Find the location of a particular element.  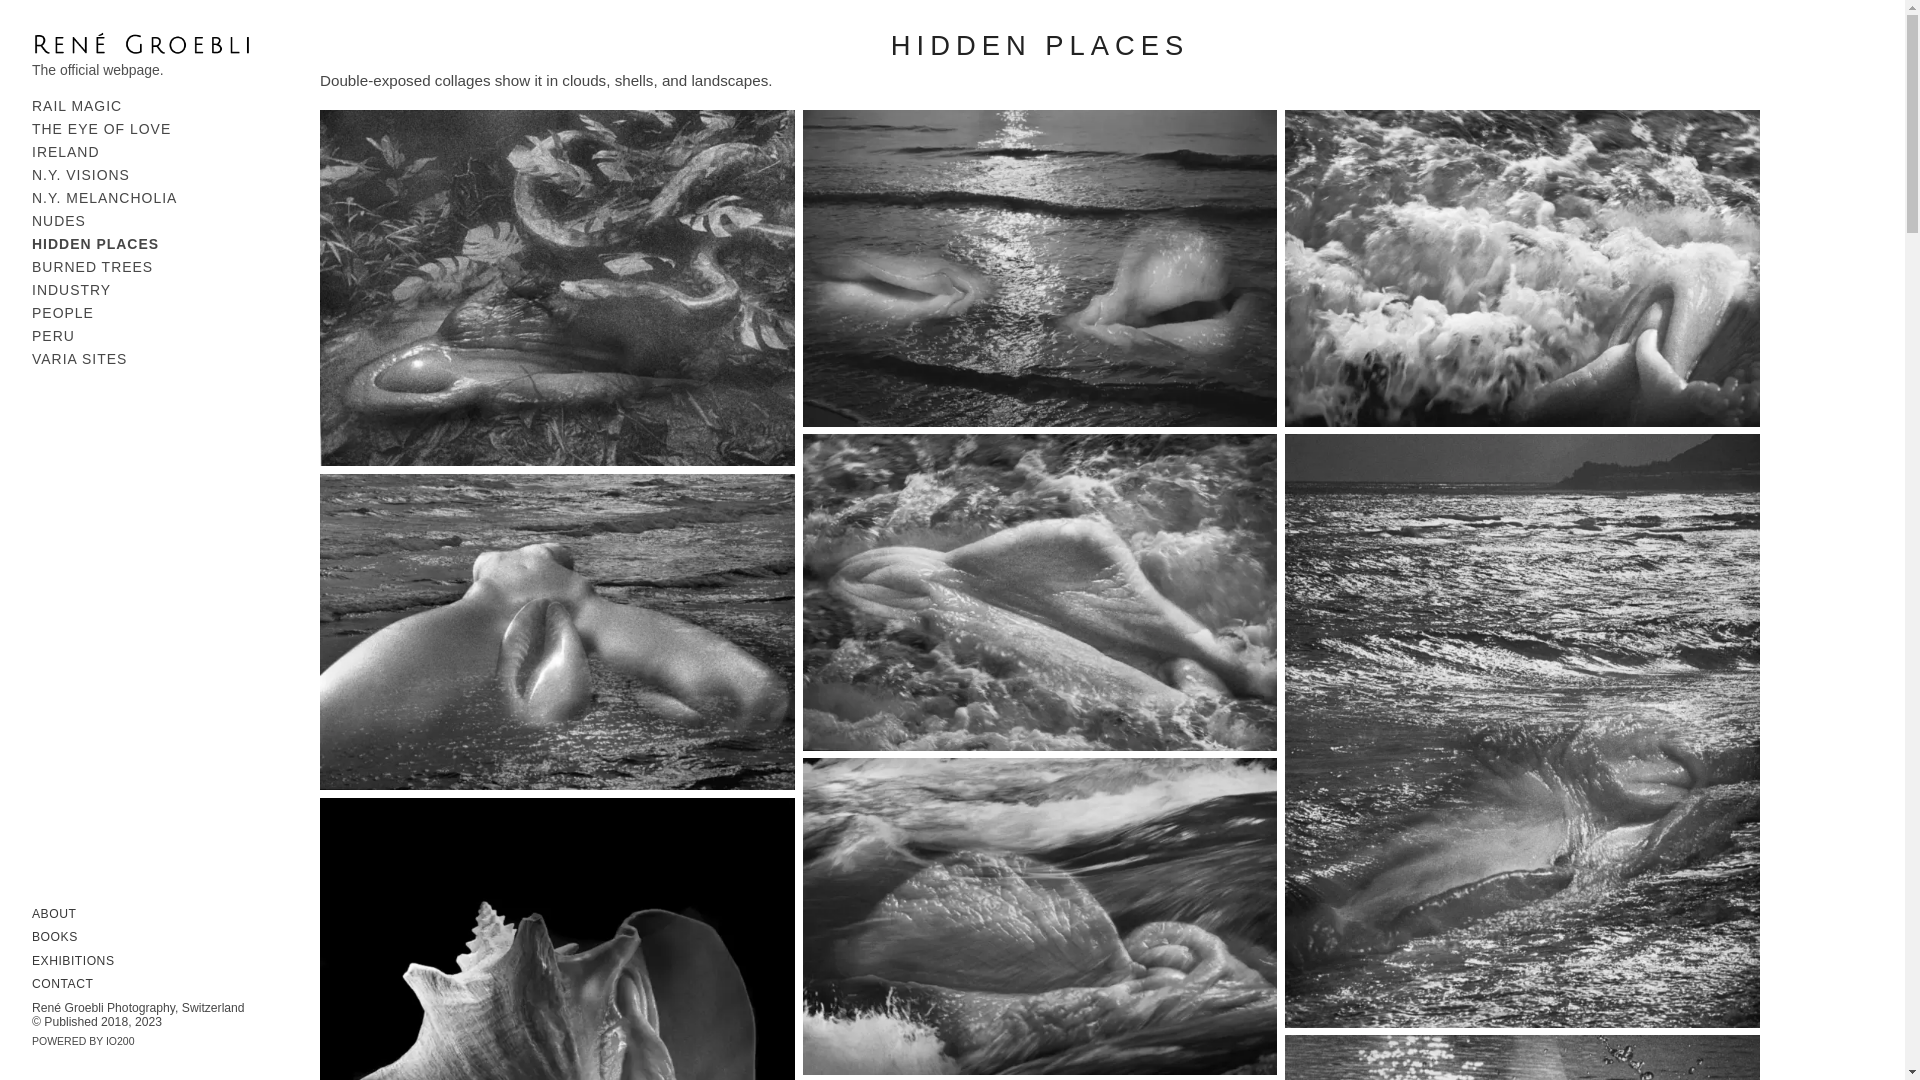

THE EYE OF LOVE is located at coordinates (101, 128).